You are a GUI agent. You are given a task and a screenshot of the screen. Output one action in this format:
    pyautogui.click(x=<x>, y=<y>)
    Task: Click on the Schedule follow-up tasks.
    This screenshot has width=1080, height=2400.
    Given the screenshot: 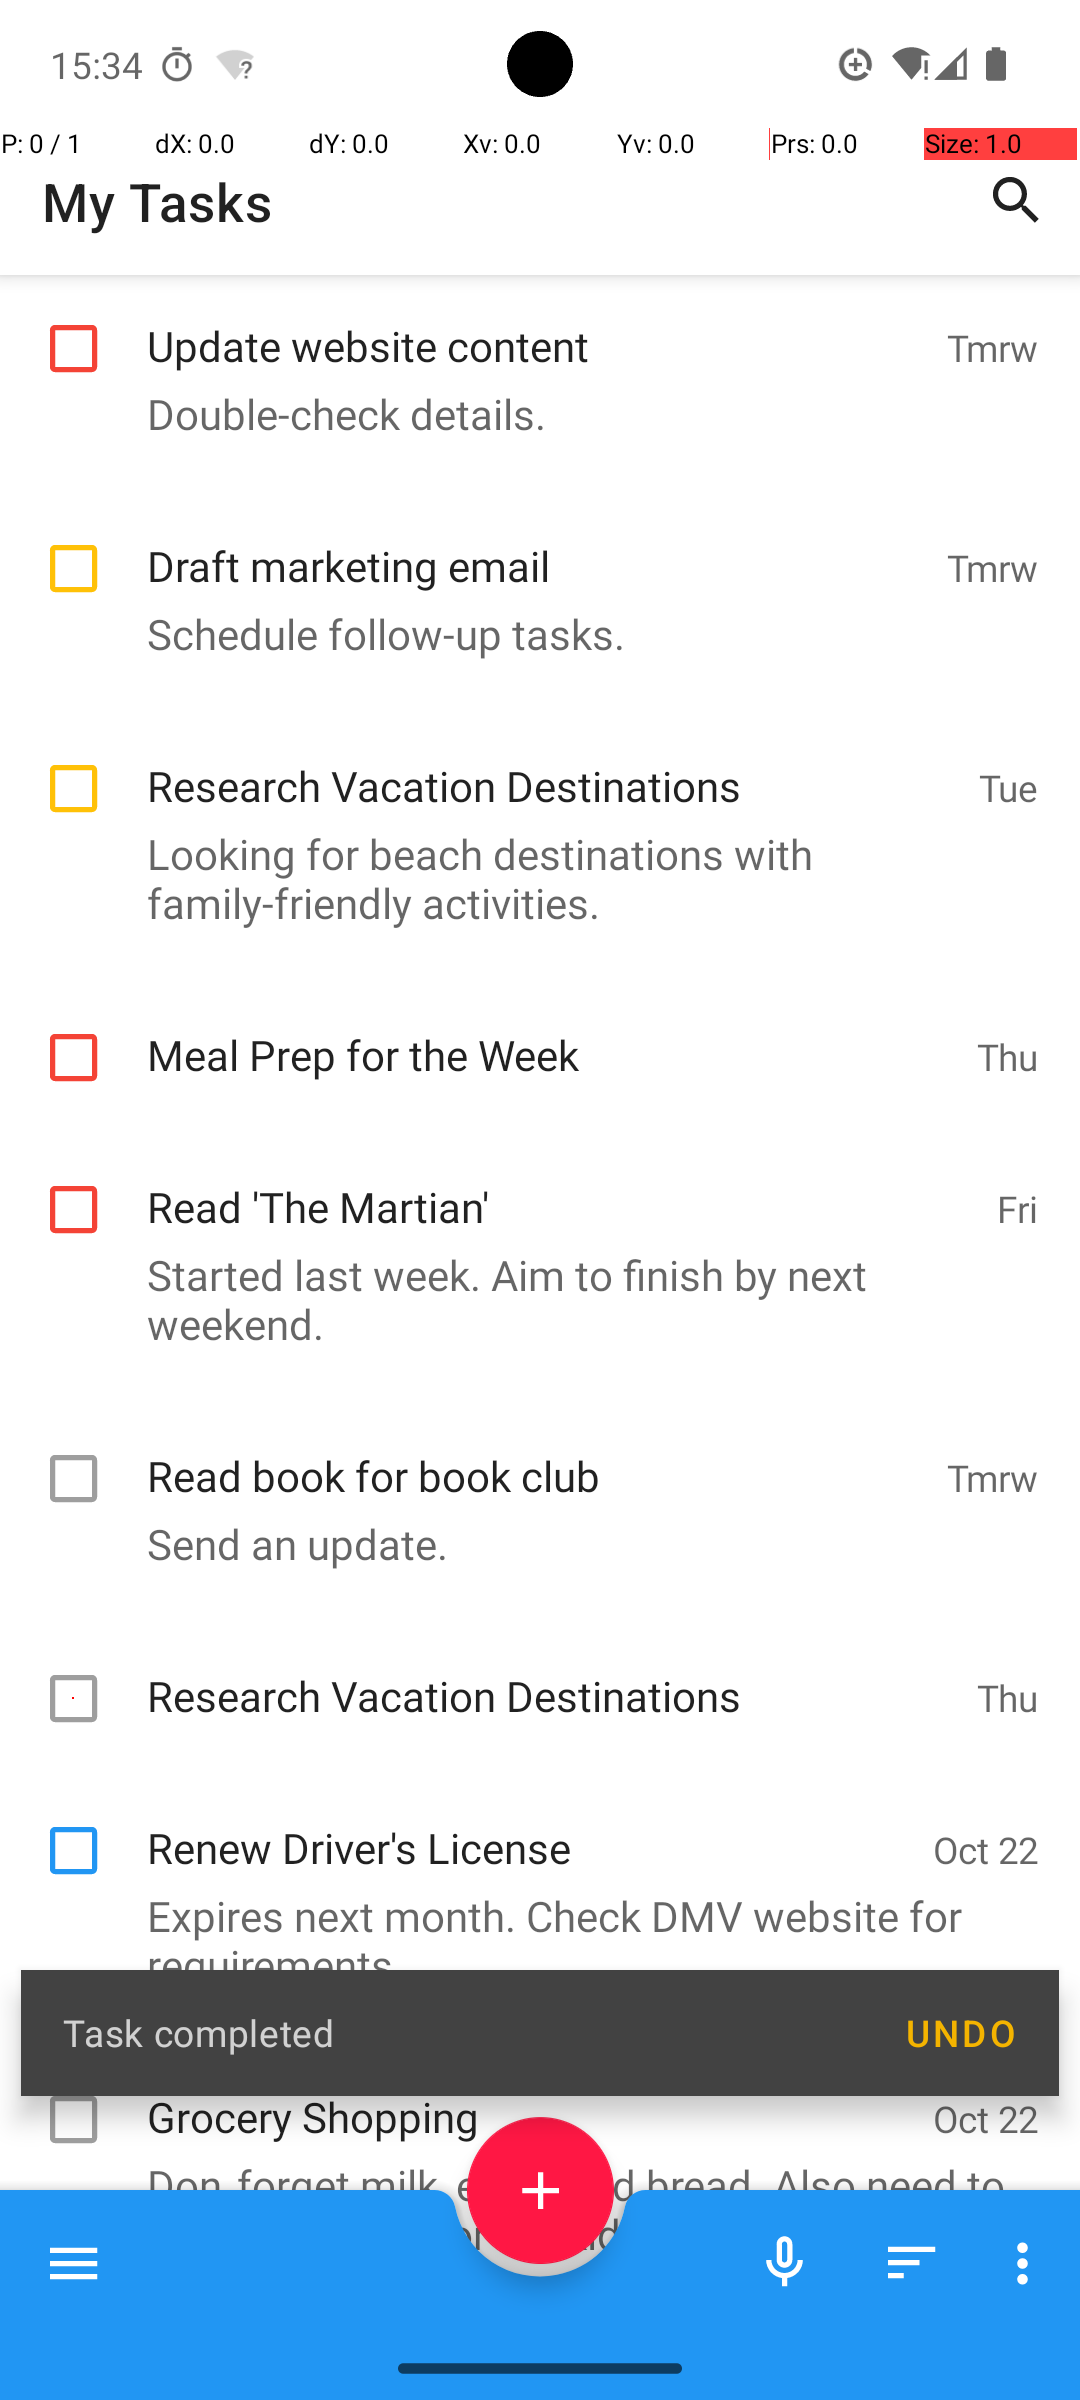 What is the action you would take?
    pyautogui.click(x=530, y=634)
    